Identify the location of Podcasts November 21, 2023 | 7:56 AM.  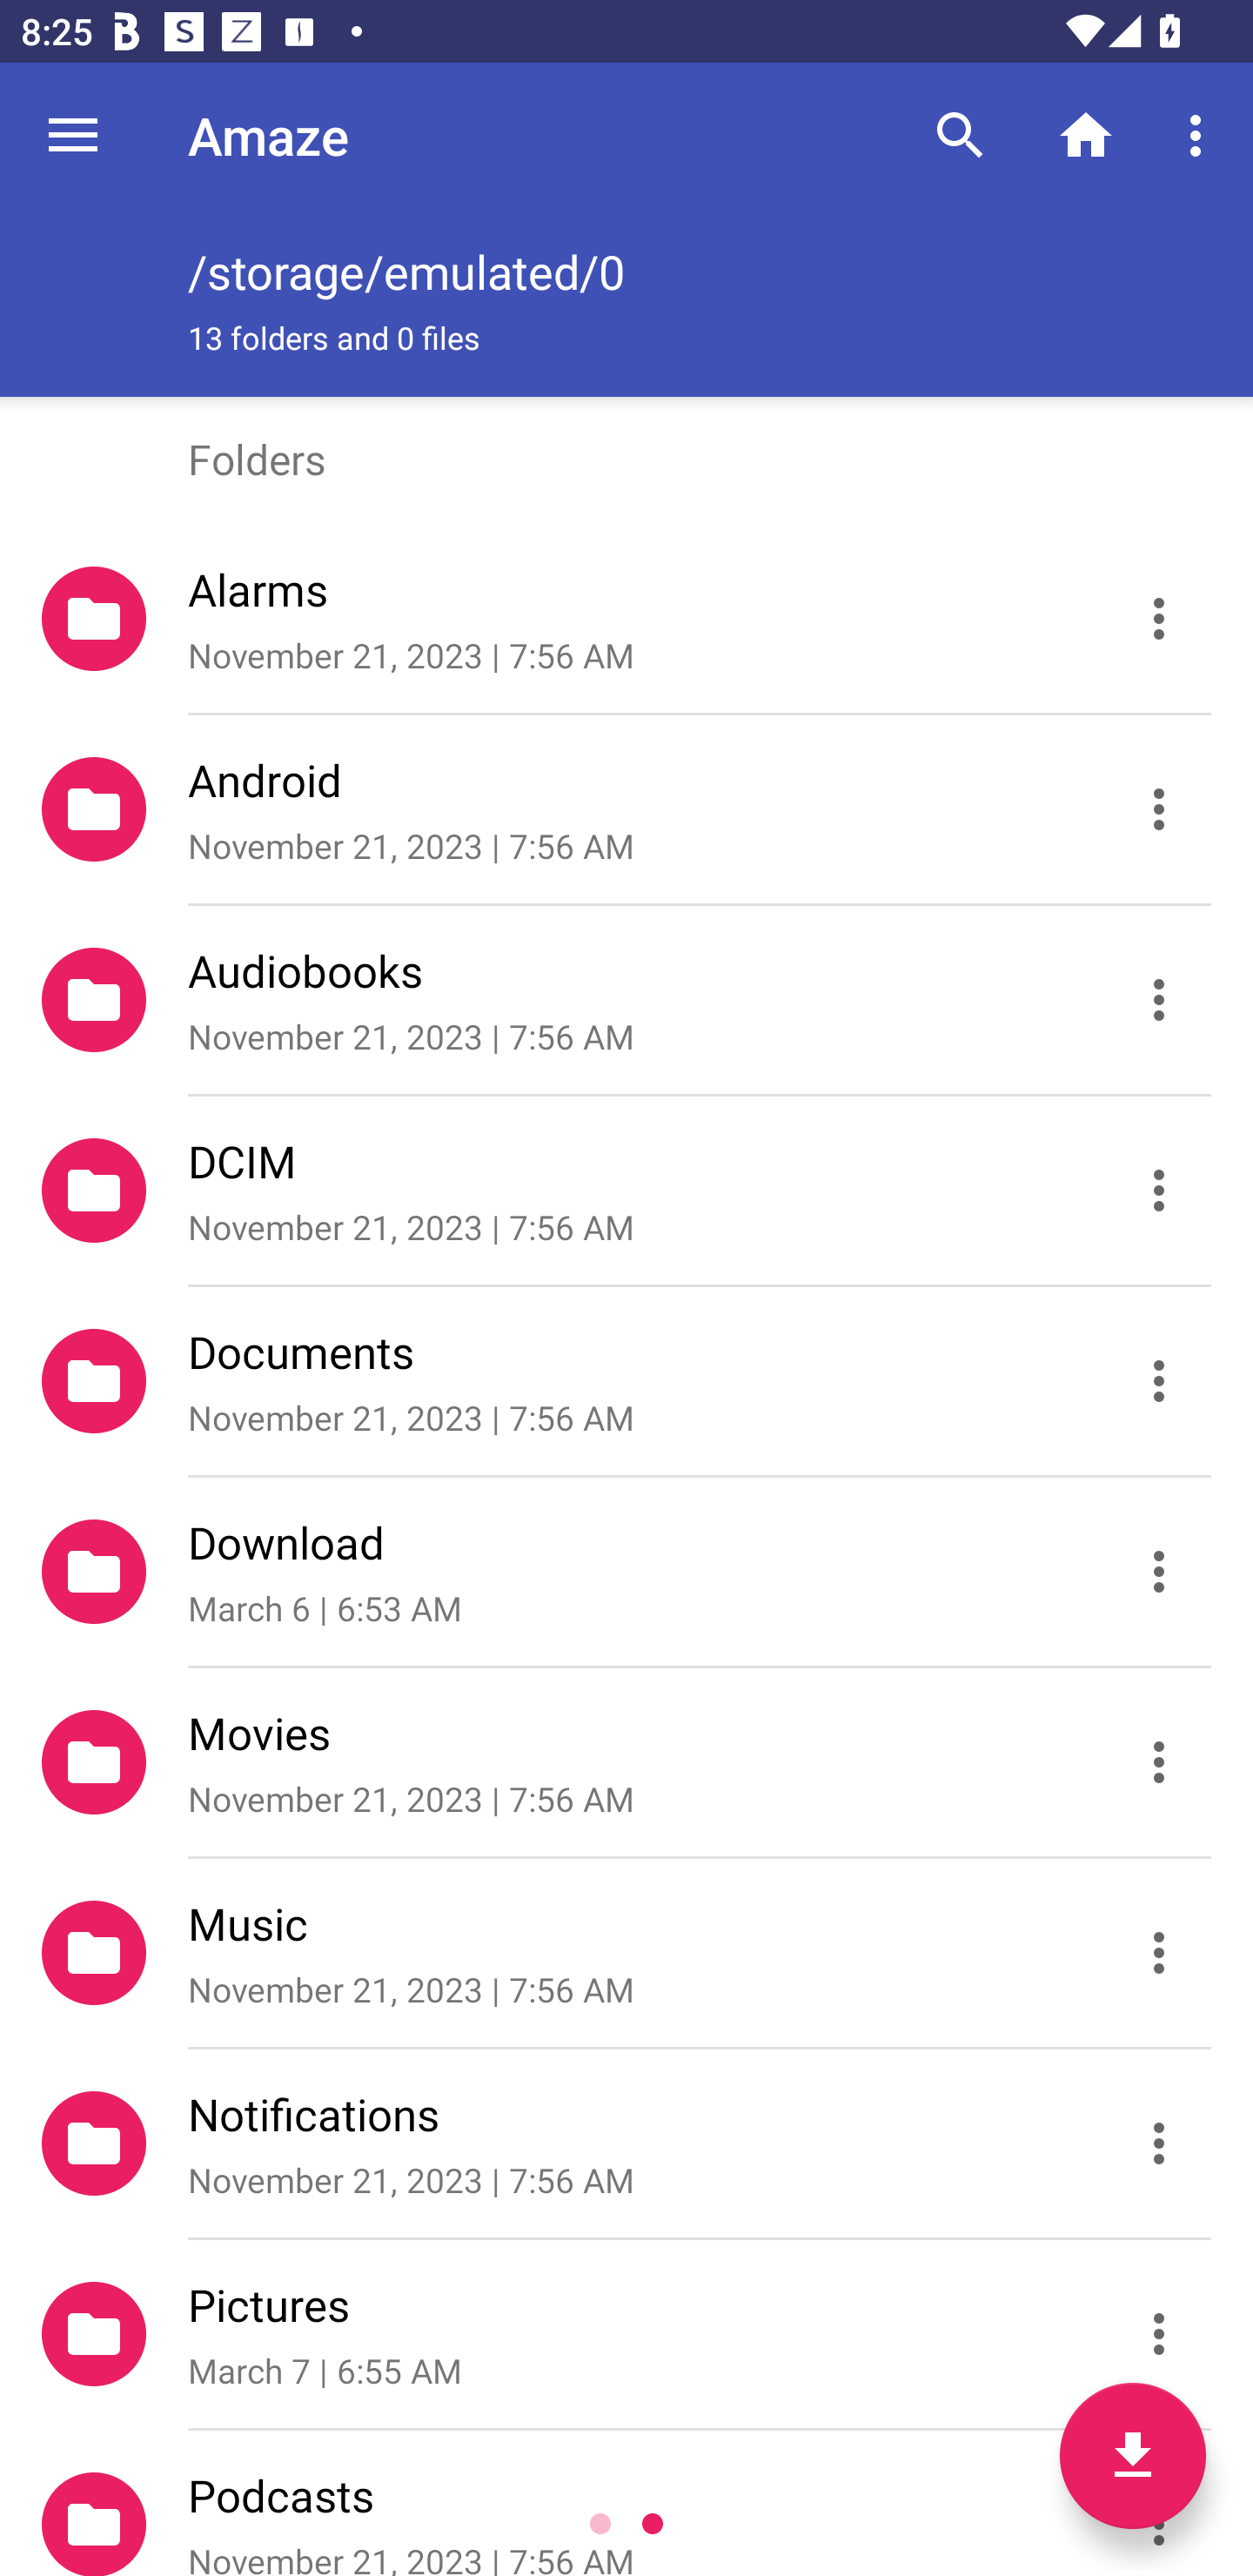
(626, 2504).